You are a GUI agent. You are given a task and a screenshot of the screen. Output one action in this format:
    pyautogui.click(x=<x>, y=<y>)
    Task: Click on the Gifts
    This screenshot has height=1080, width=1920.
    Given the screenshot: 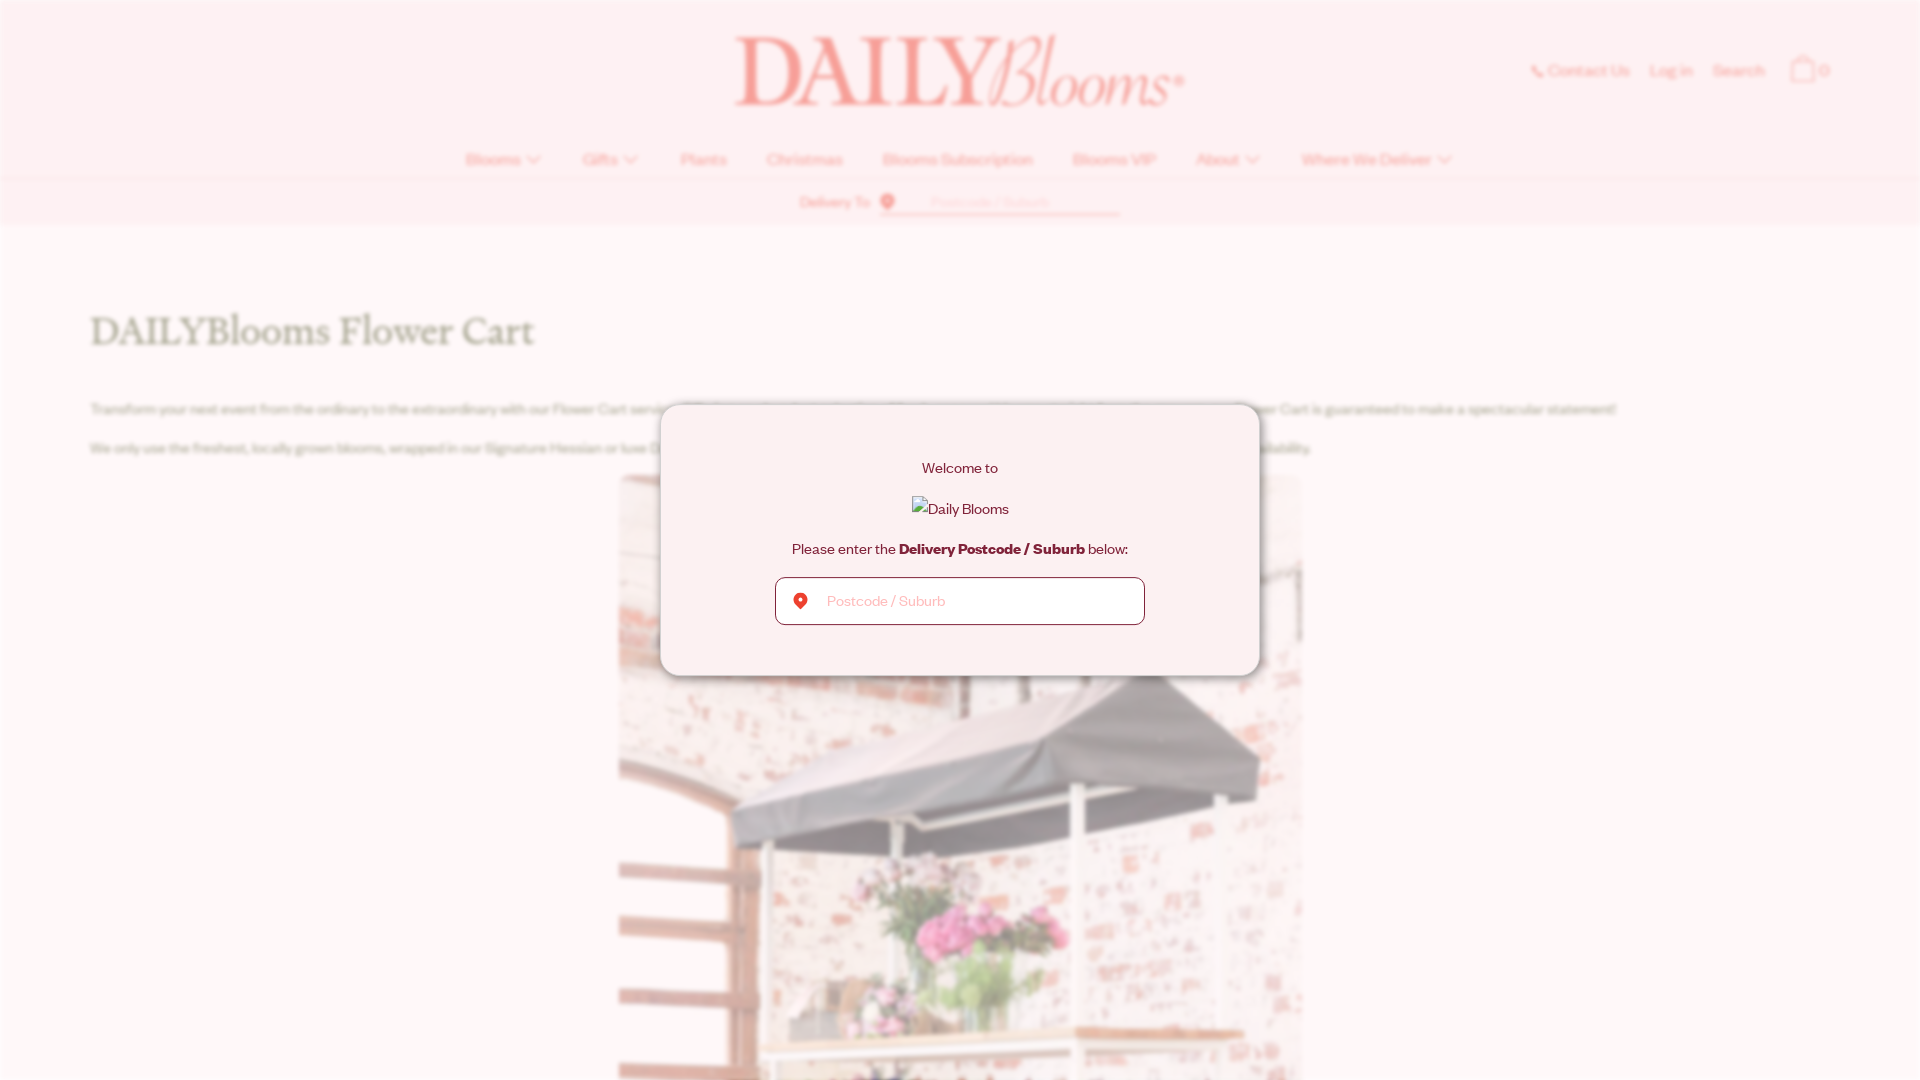 What is the action you would take?
    pyautogui.click(x=612, y=162)
    